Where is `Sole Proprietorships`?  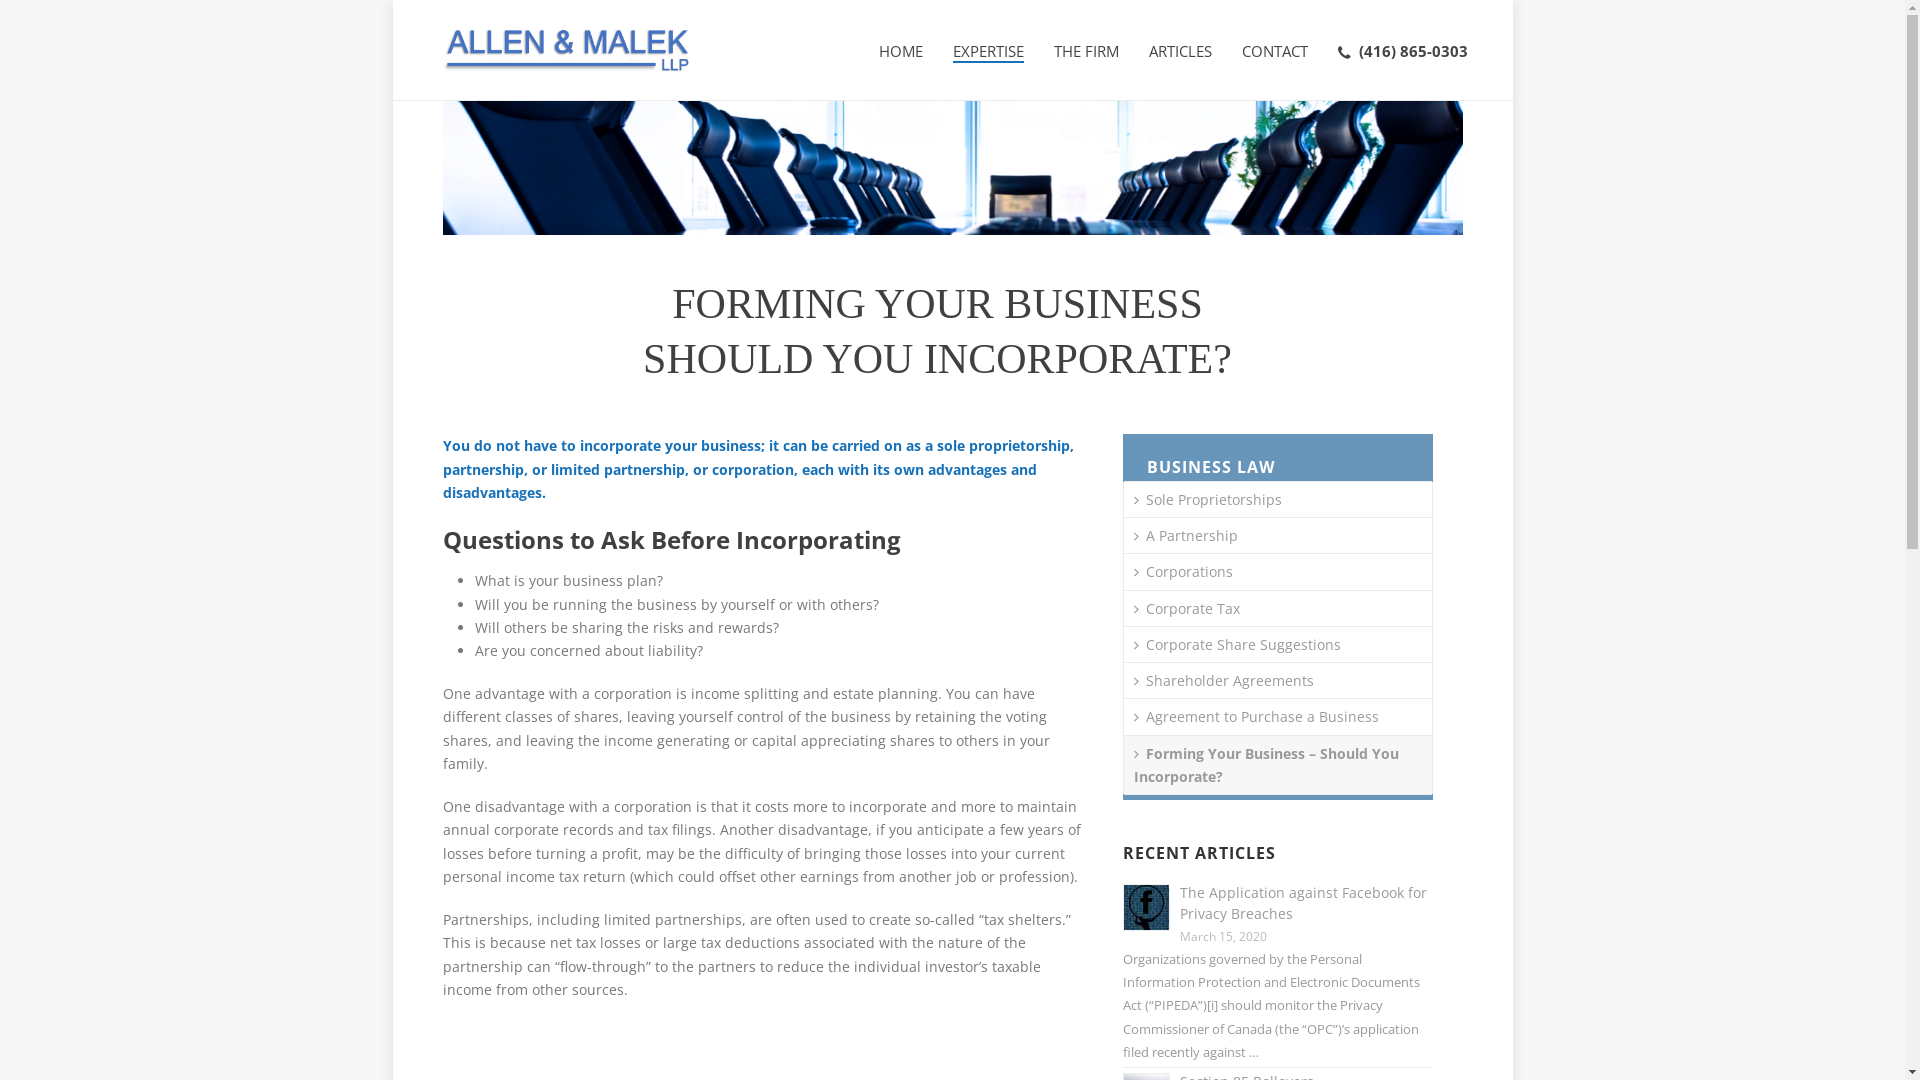 Sole Proprietorships is located at coordinates (1208, 500).